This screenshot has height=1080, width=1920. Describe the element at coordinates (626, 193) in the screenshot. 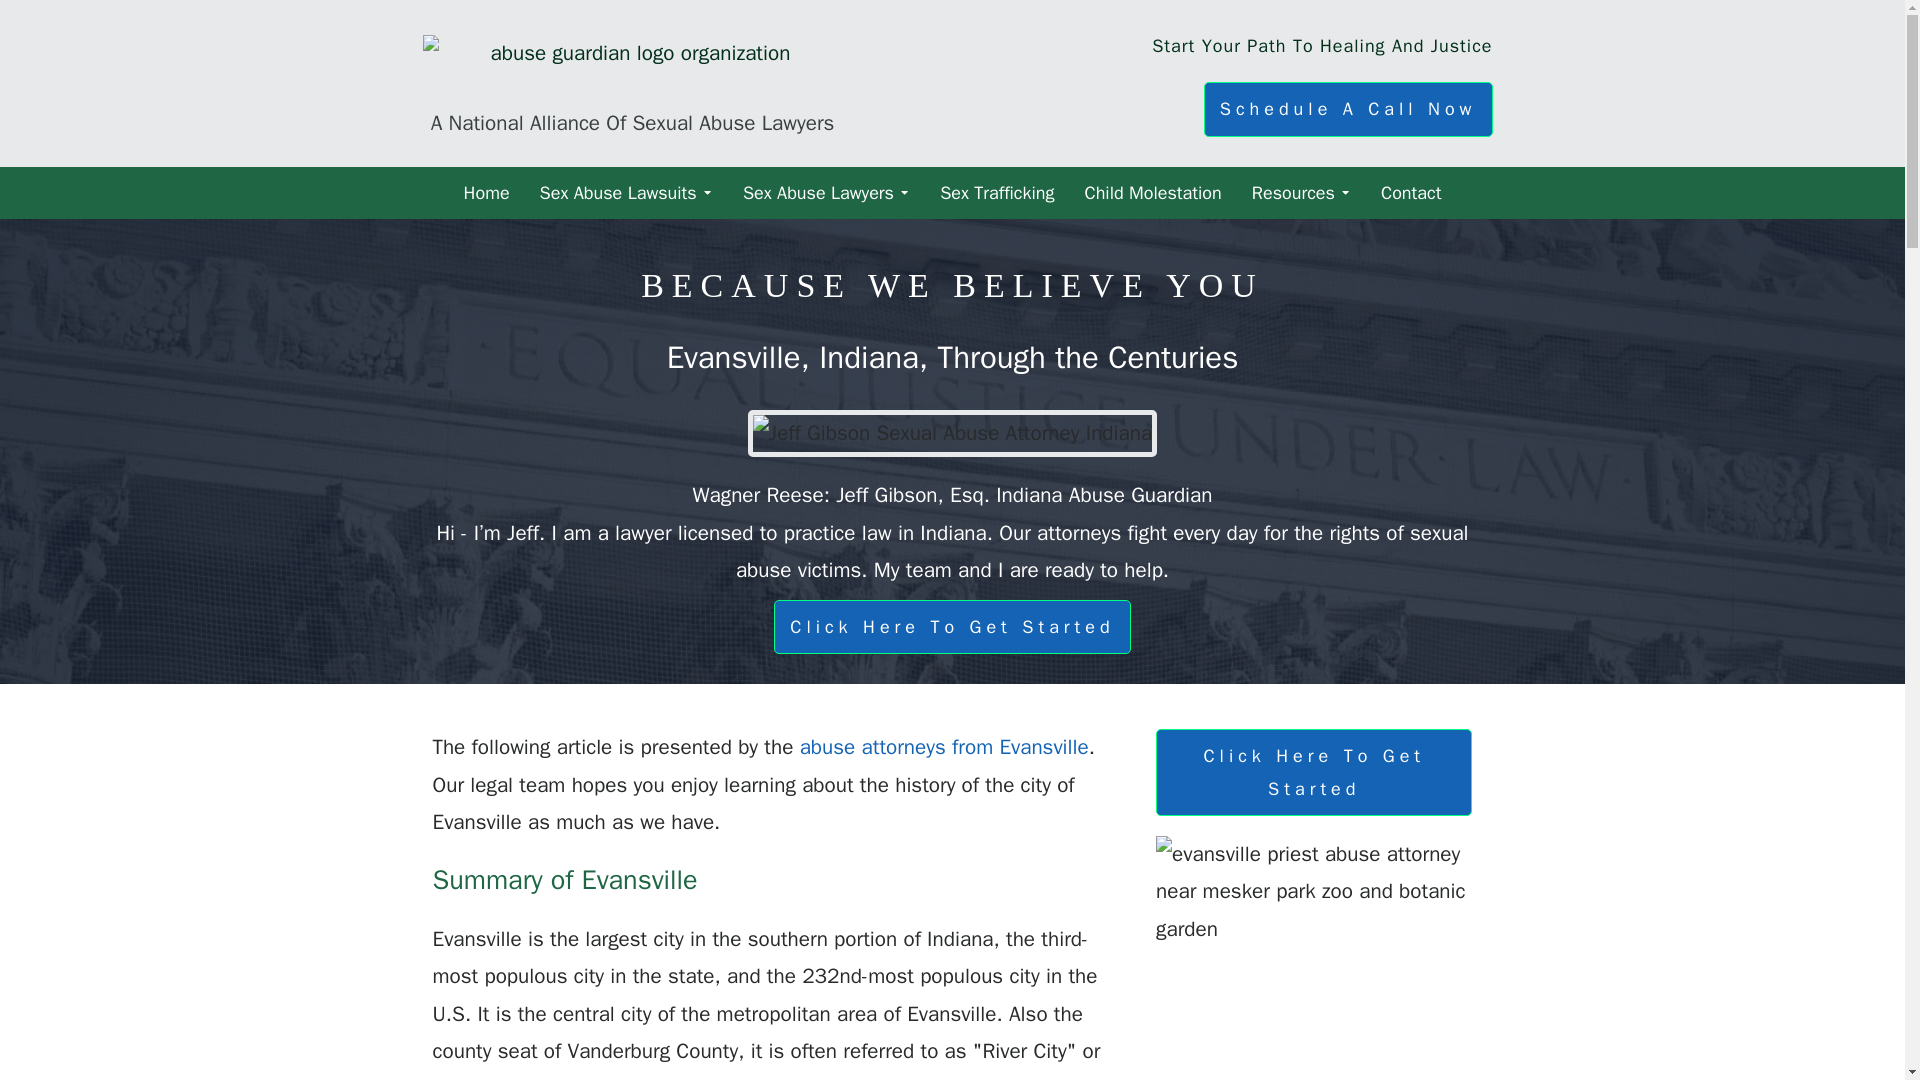

I see `Sex Abuse Lawsuits` at that location.